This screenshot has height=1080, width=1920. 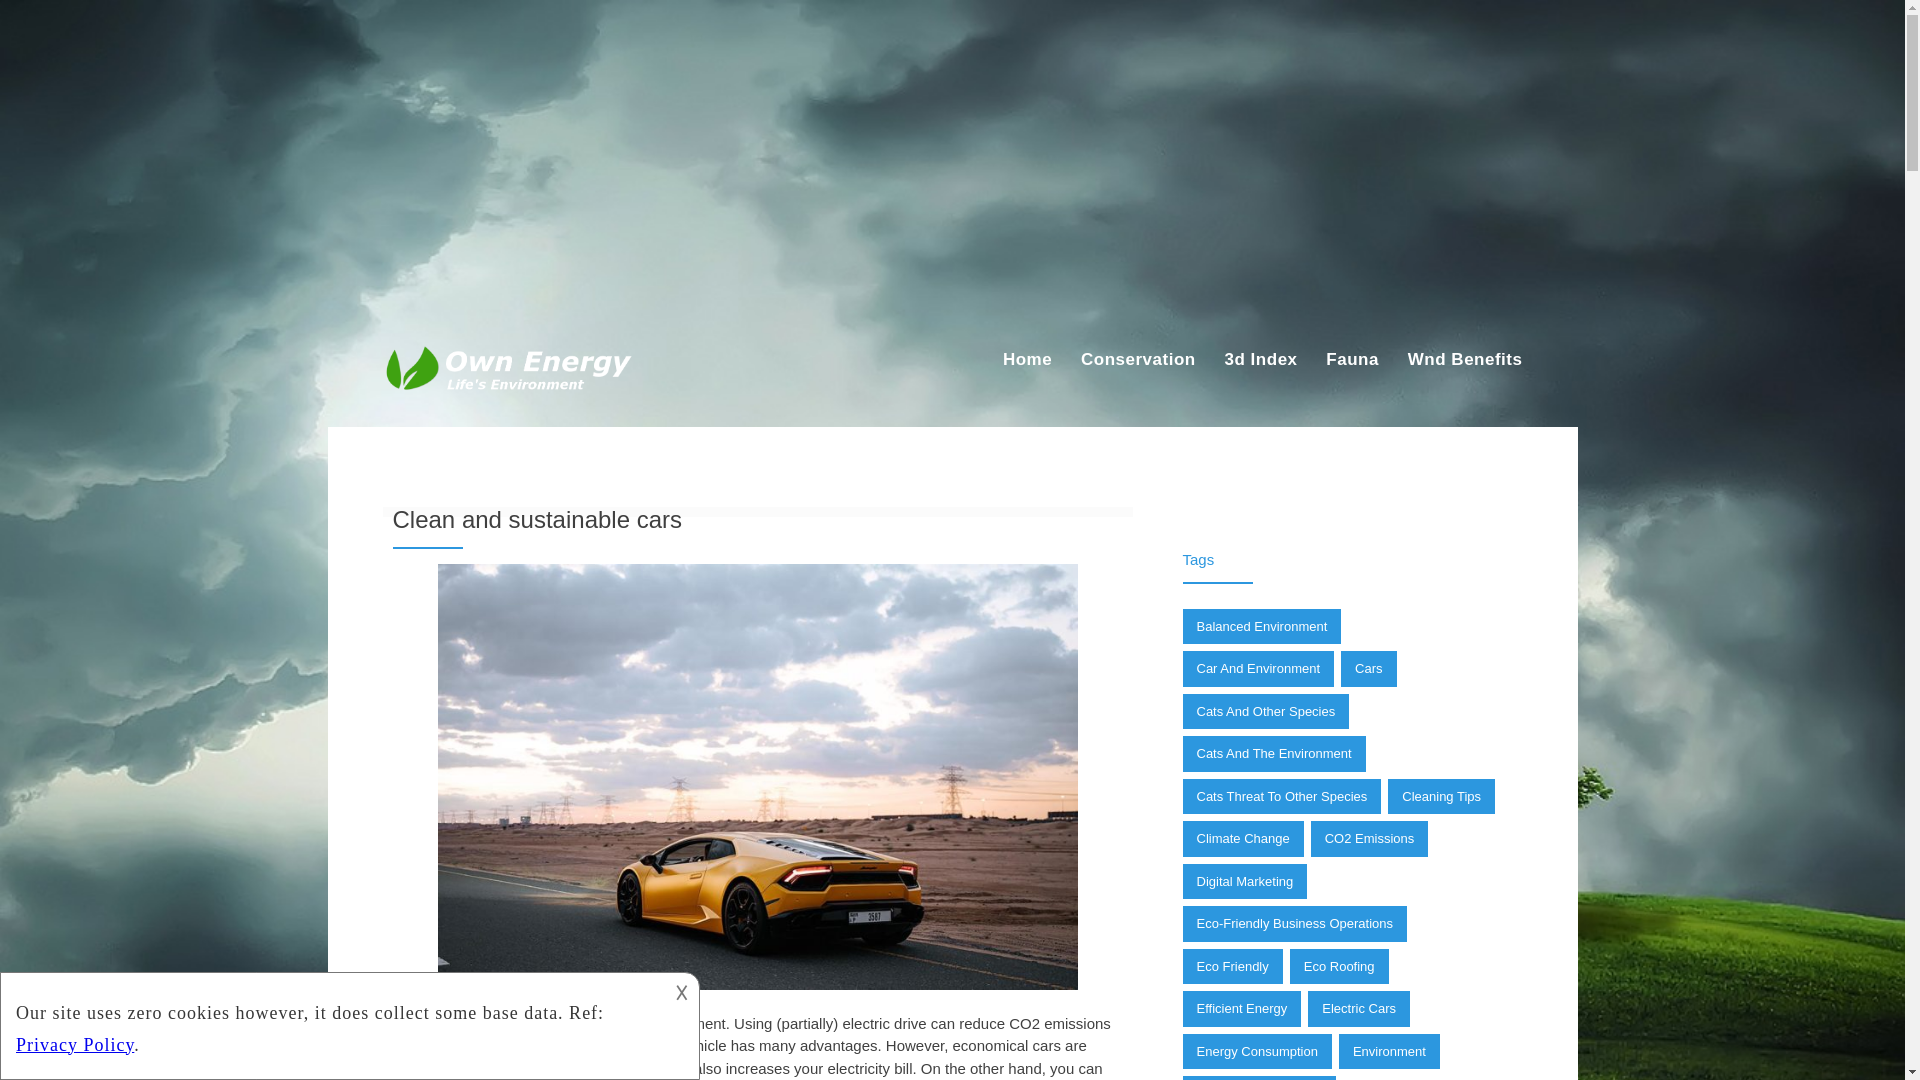 What do you see at coordinates (1260, 360) in the screenshot?
I see `3d Index` at bounding box center [1260, 360].